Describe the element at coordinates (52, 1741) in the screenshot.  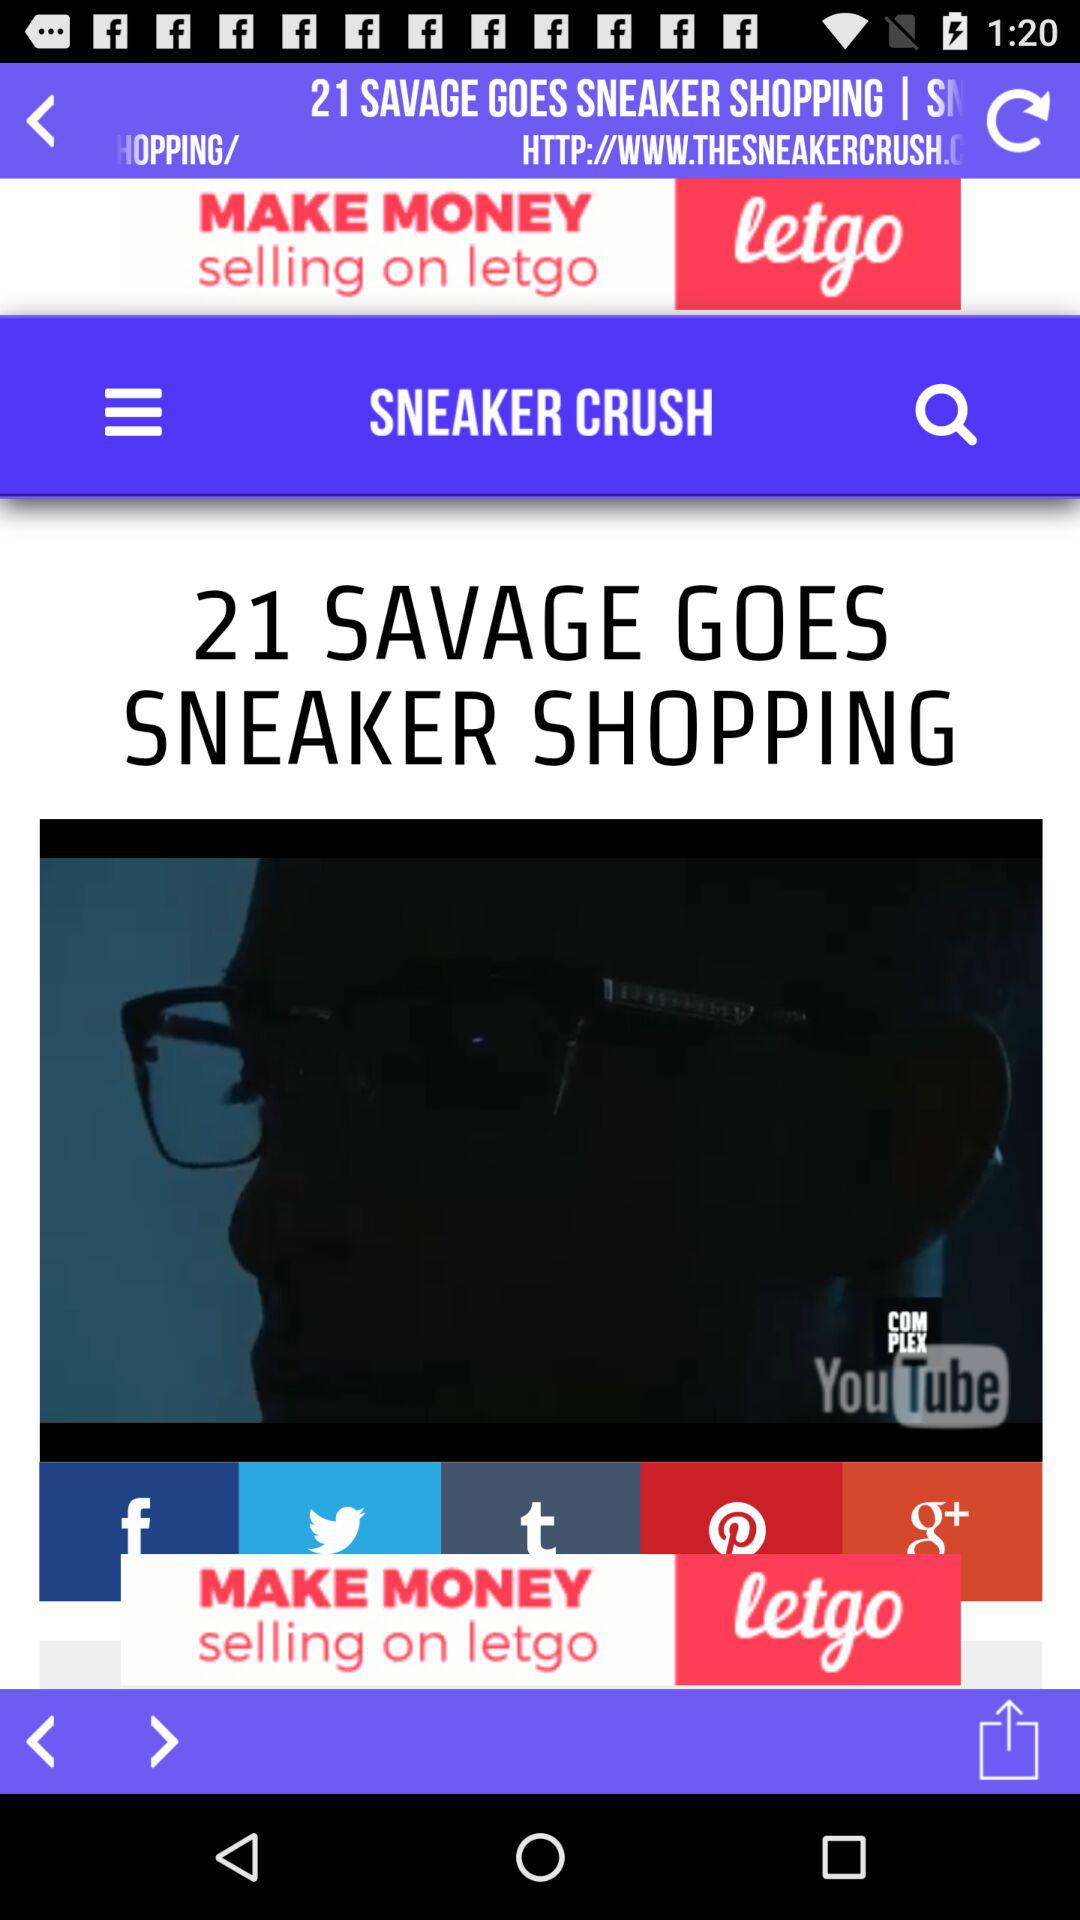
I see `go to previous` at that location.